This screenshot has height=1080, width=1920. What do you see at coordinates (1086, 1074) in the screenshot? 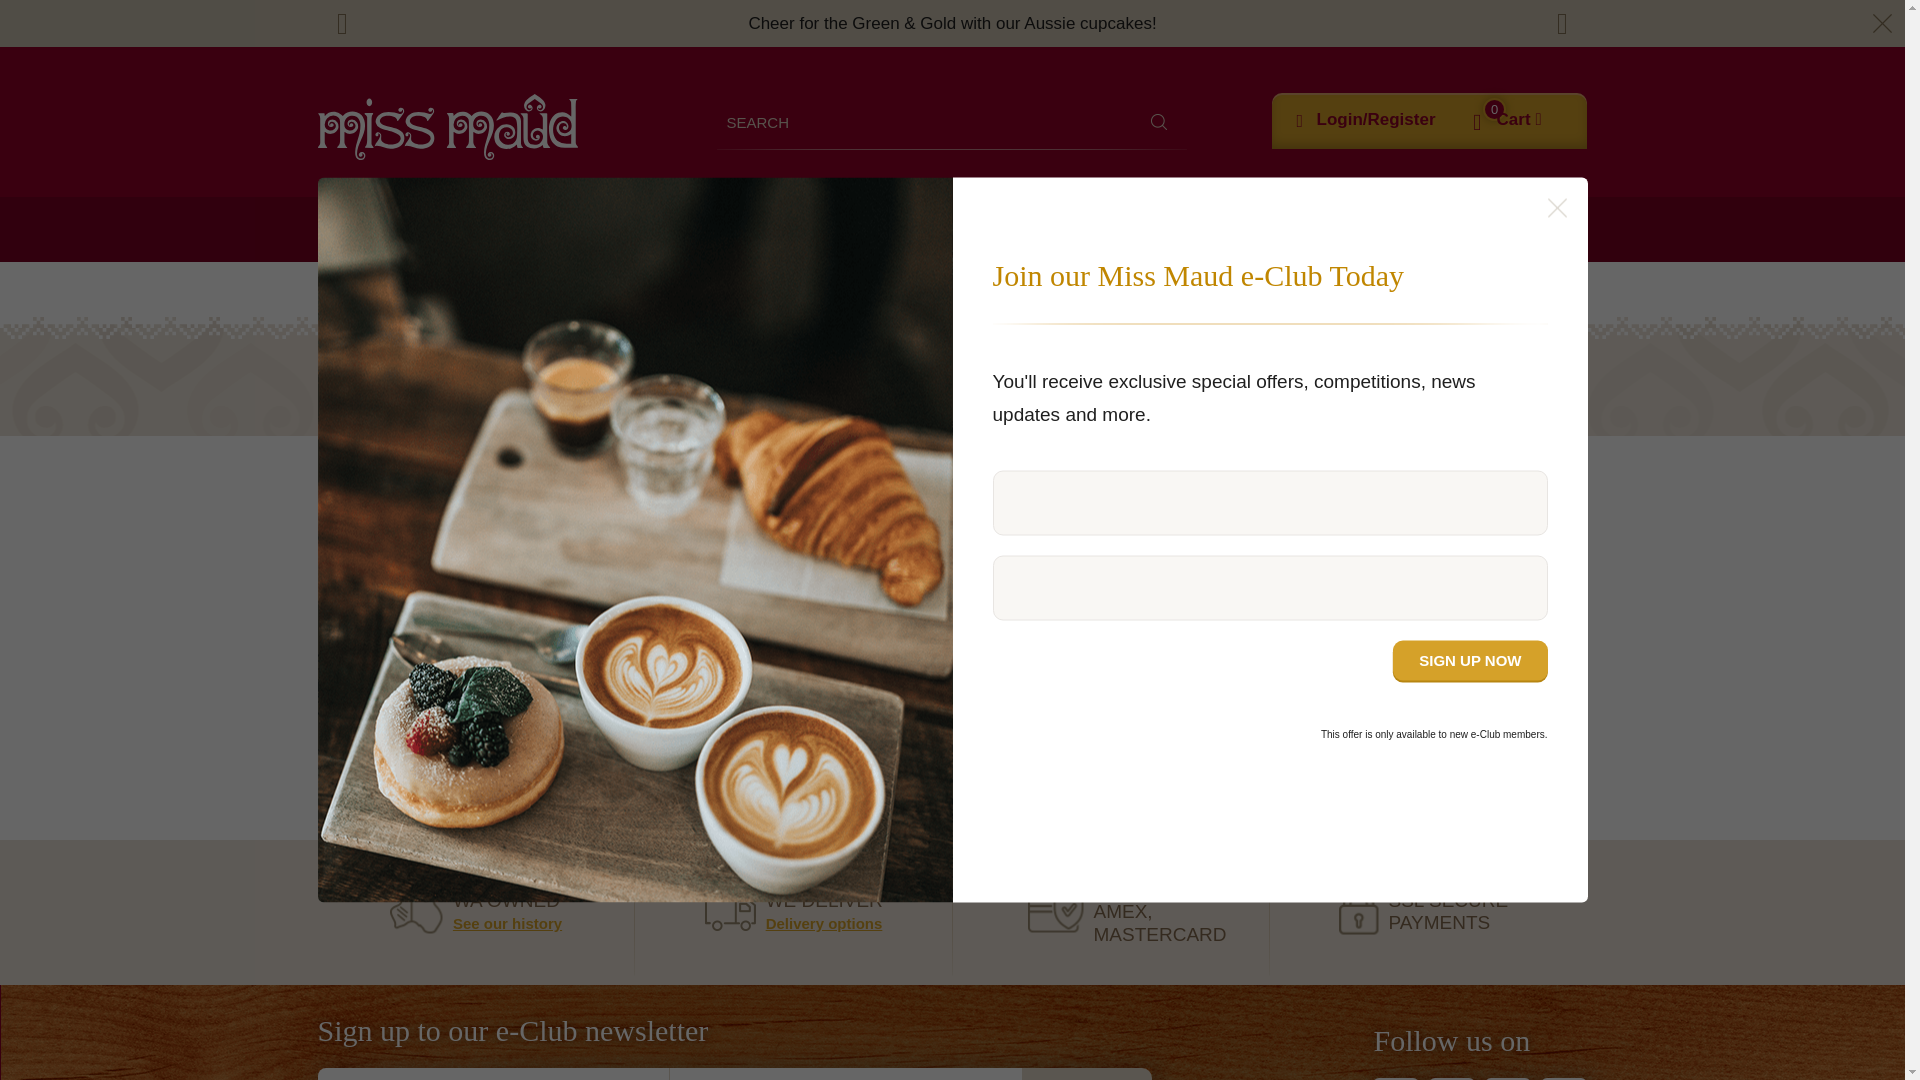
I see `Sign Up` at bounding box center [1086, 1074].